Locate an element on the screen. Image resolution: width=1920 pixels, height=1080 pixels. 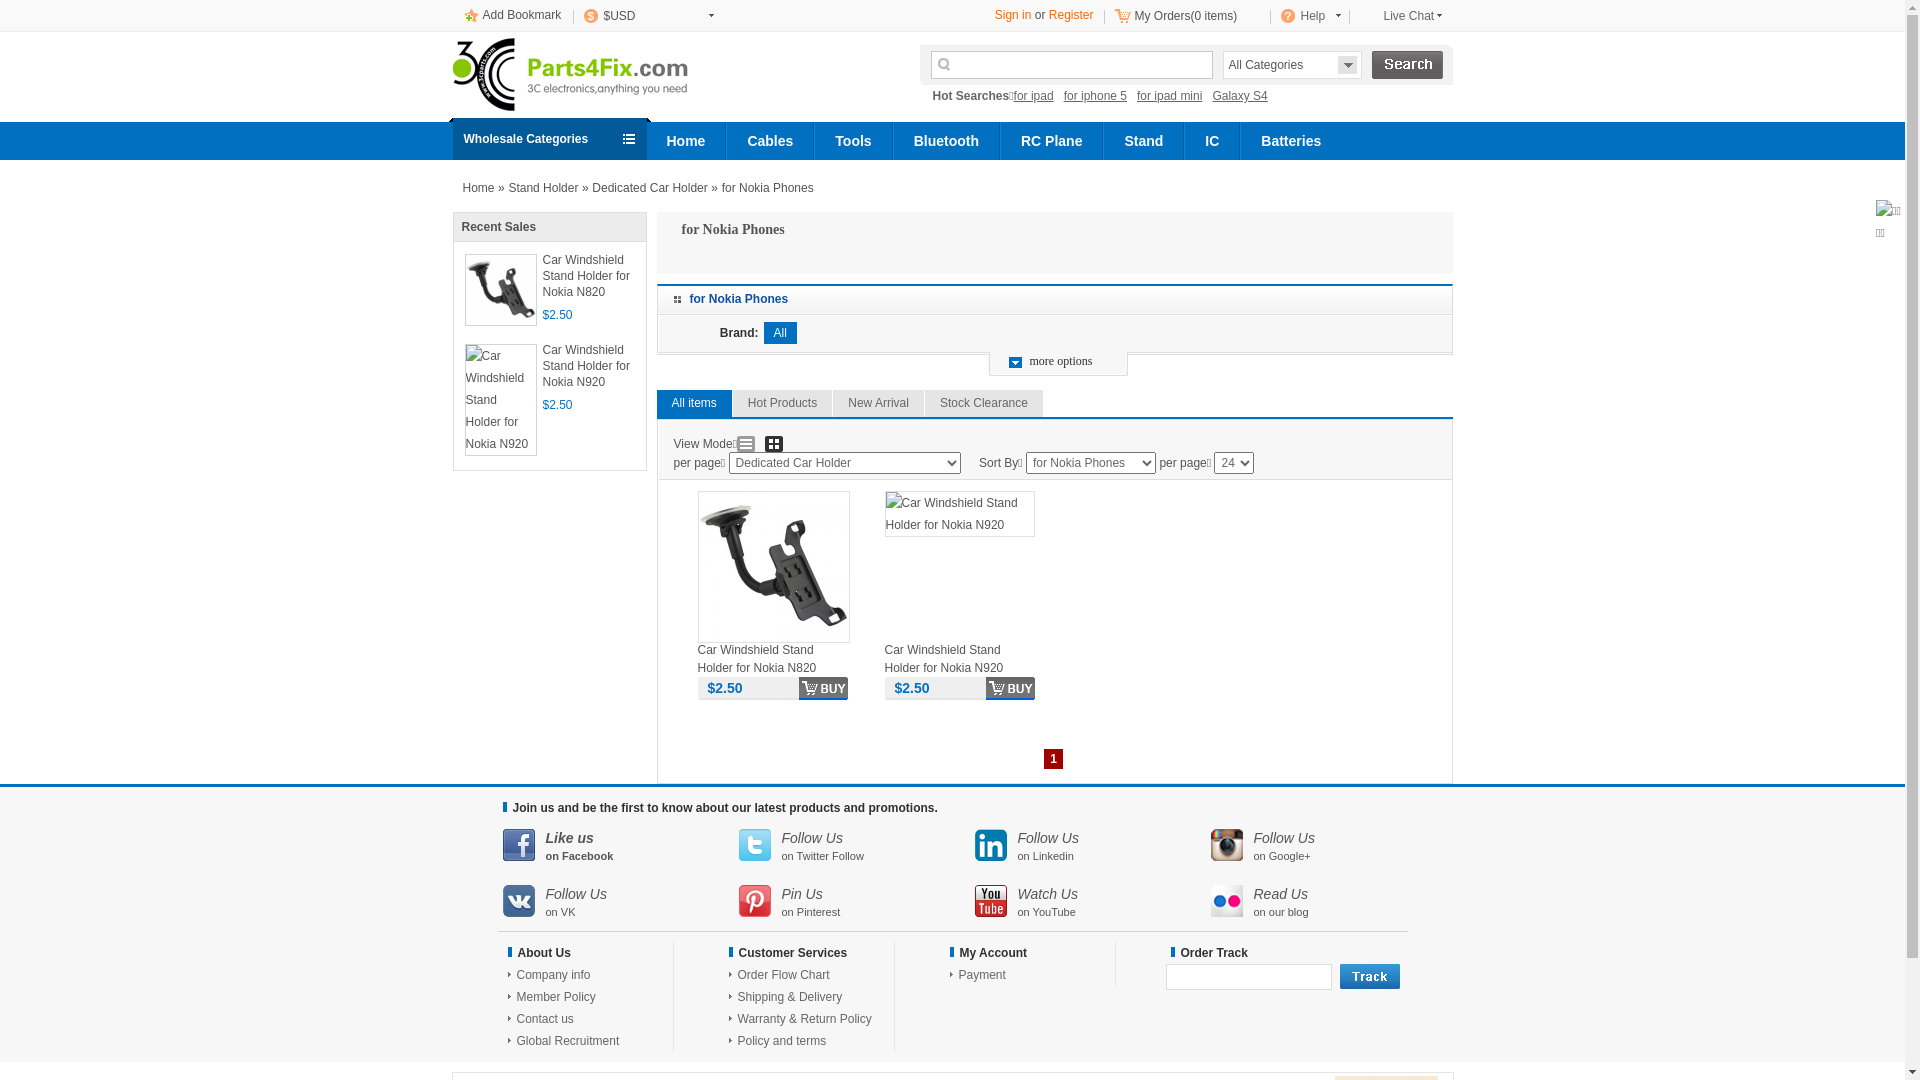
Shipping & Delivery is located at coordinates (790, 997).